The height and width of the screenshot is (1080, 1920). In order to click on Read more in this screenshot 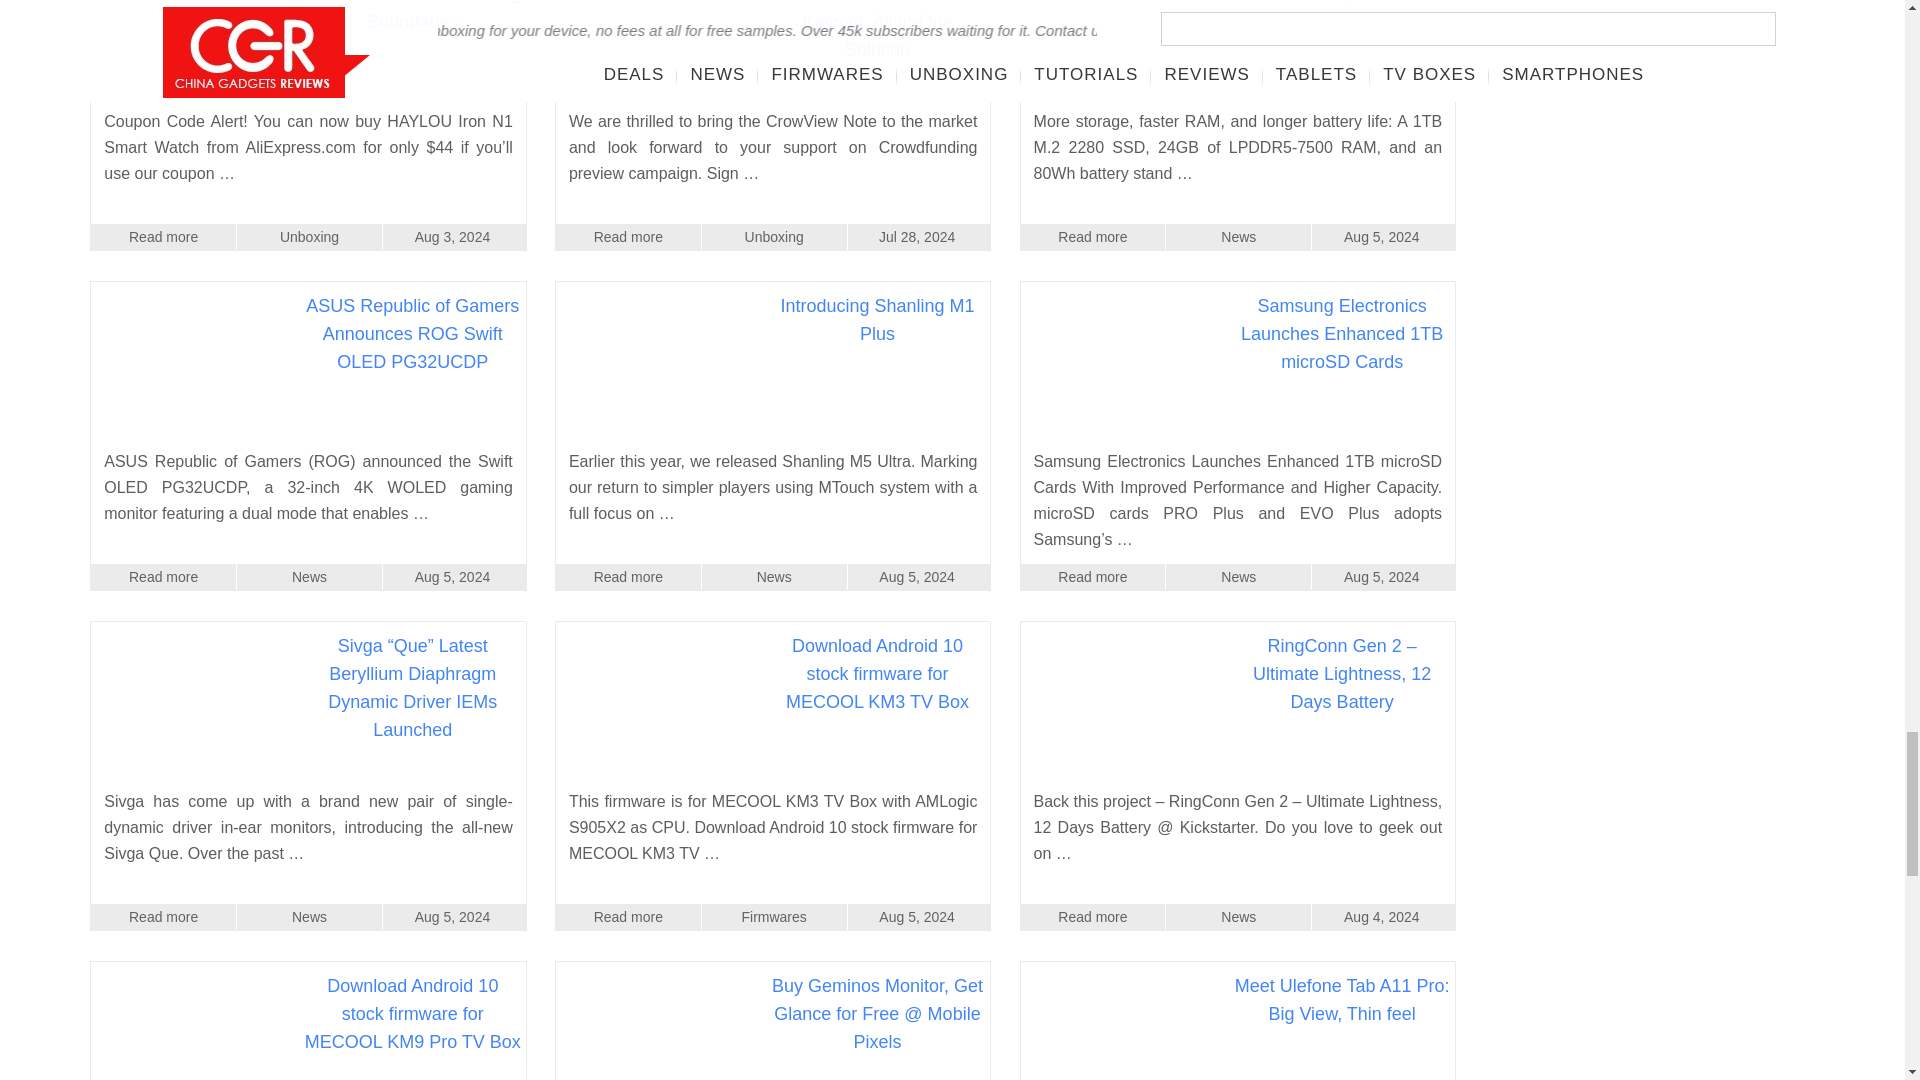, I will do `click(163, 236)`.